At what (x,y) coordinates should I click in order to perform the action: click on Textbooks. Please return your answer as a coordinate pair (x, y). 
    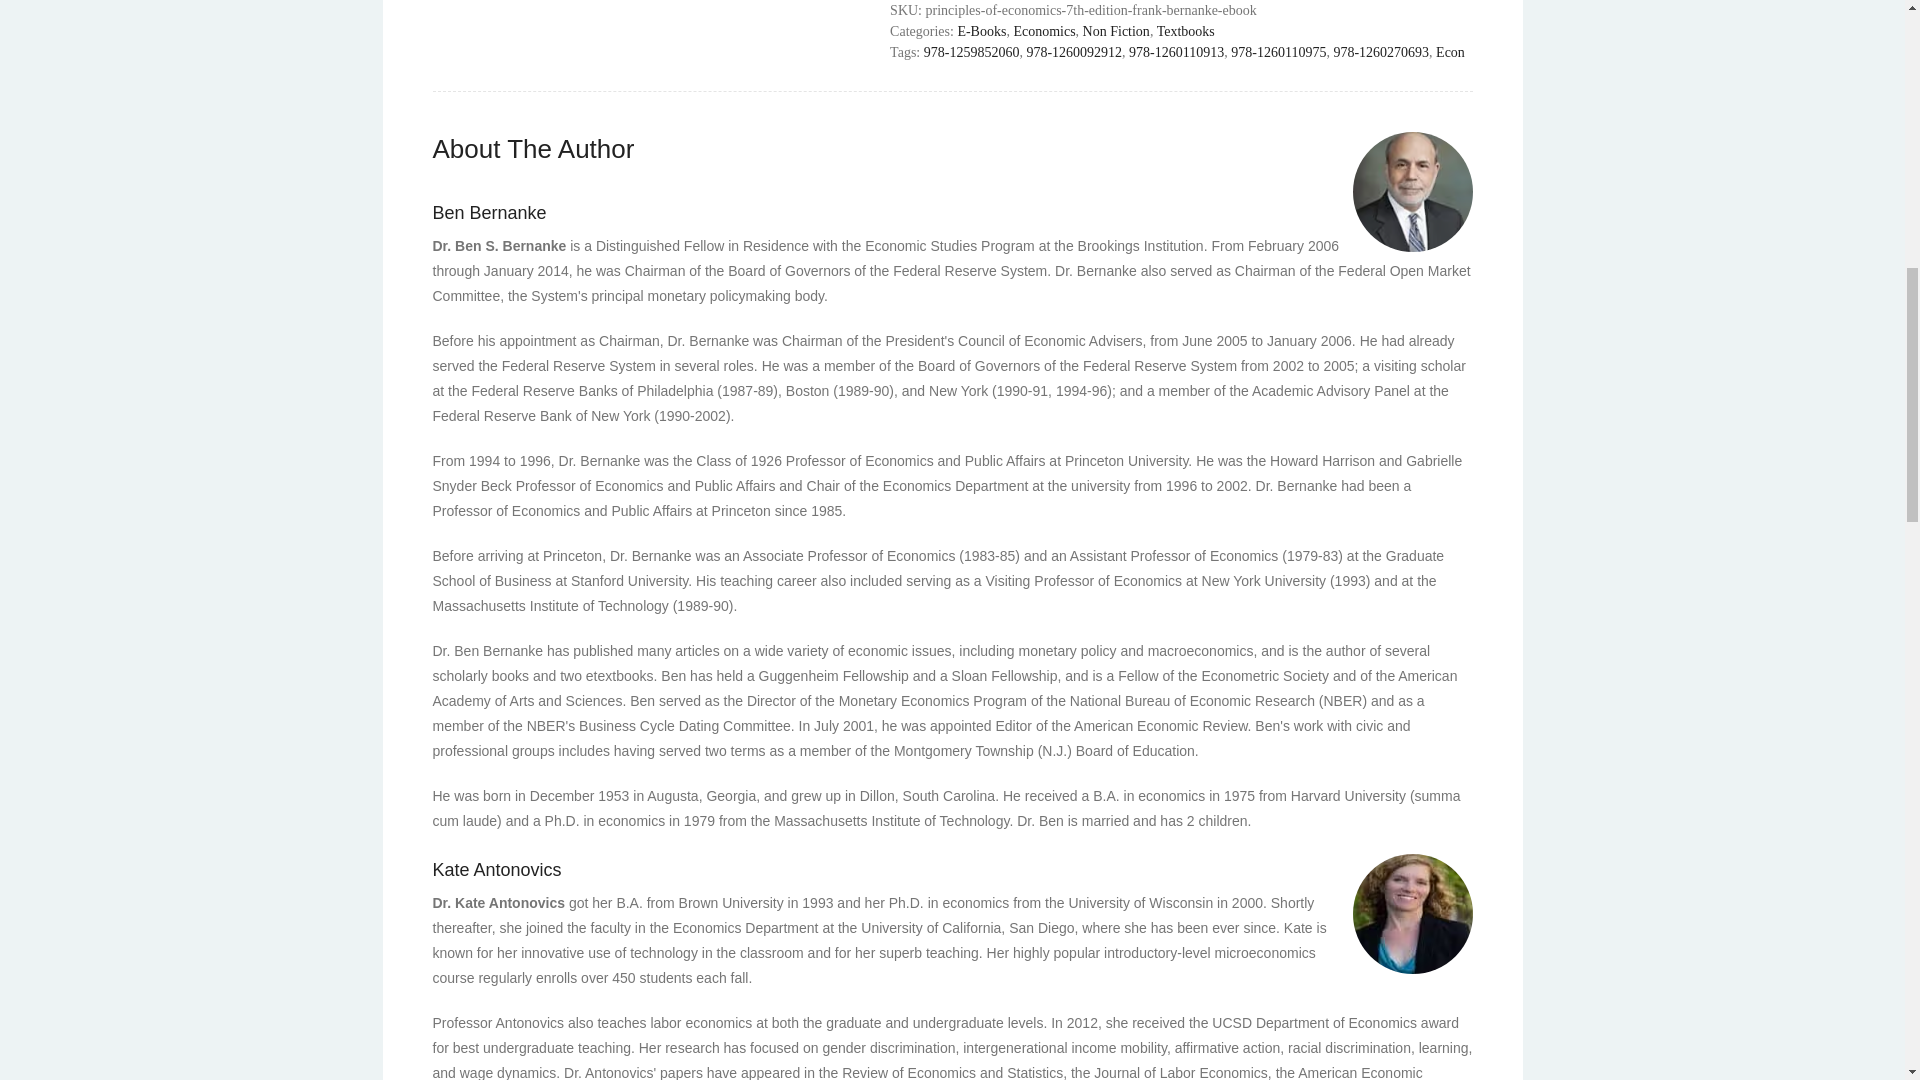
    Looking at the image, I should click on (1186, 30).